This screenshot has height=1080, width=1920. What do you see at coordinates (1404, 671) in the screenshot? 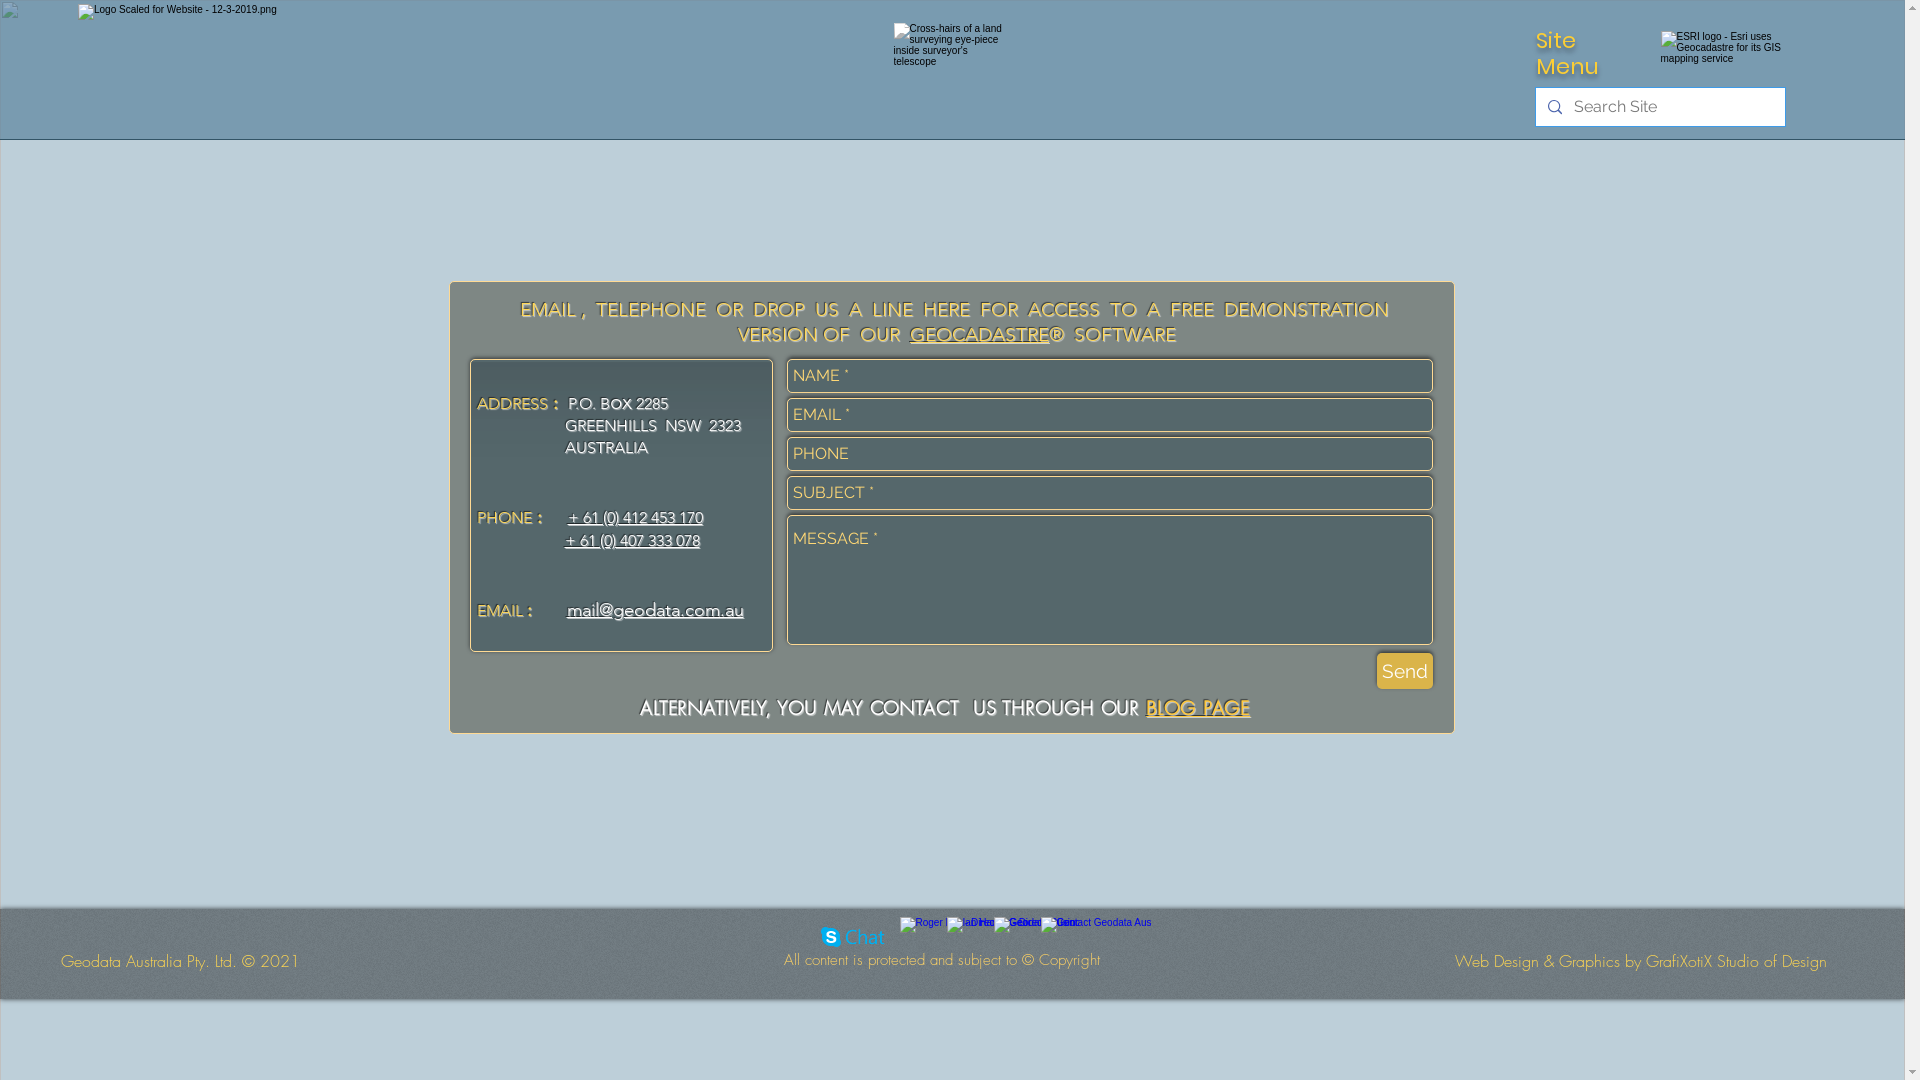
I see `Send` at bounding box center [1404, 671].